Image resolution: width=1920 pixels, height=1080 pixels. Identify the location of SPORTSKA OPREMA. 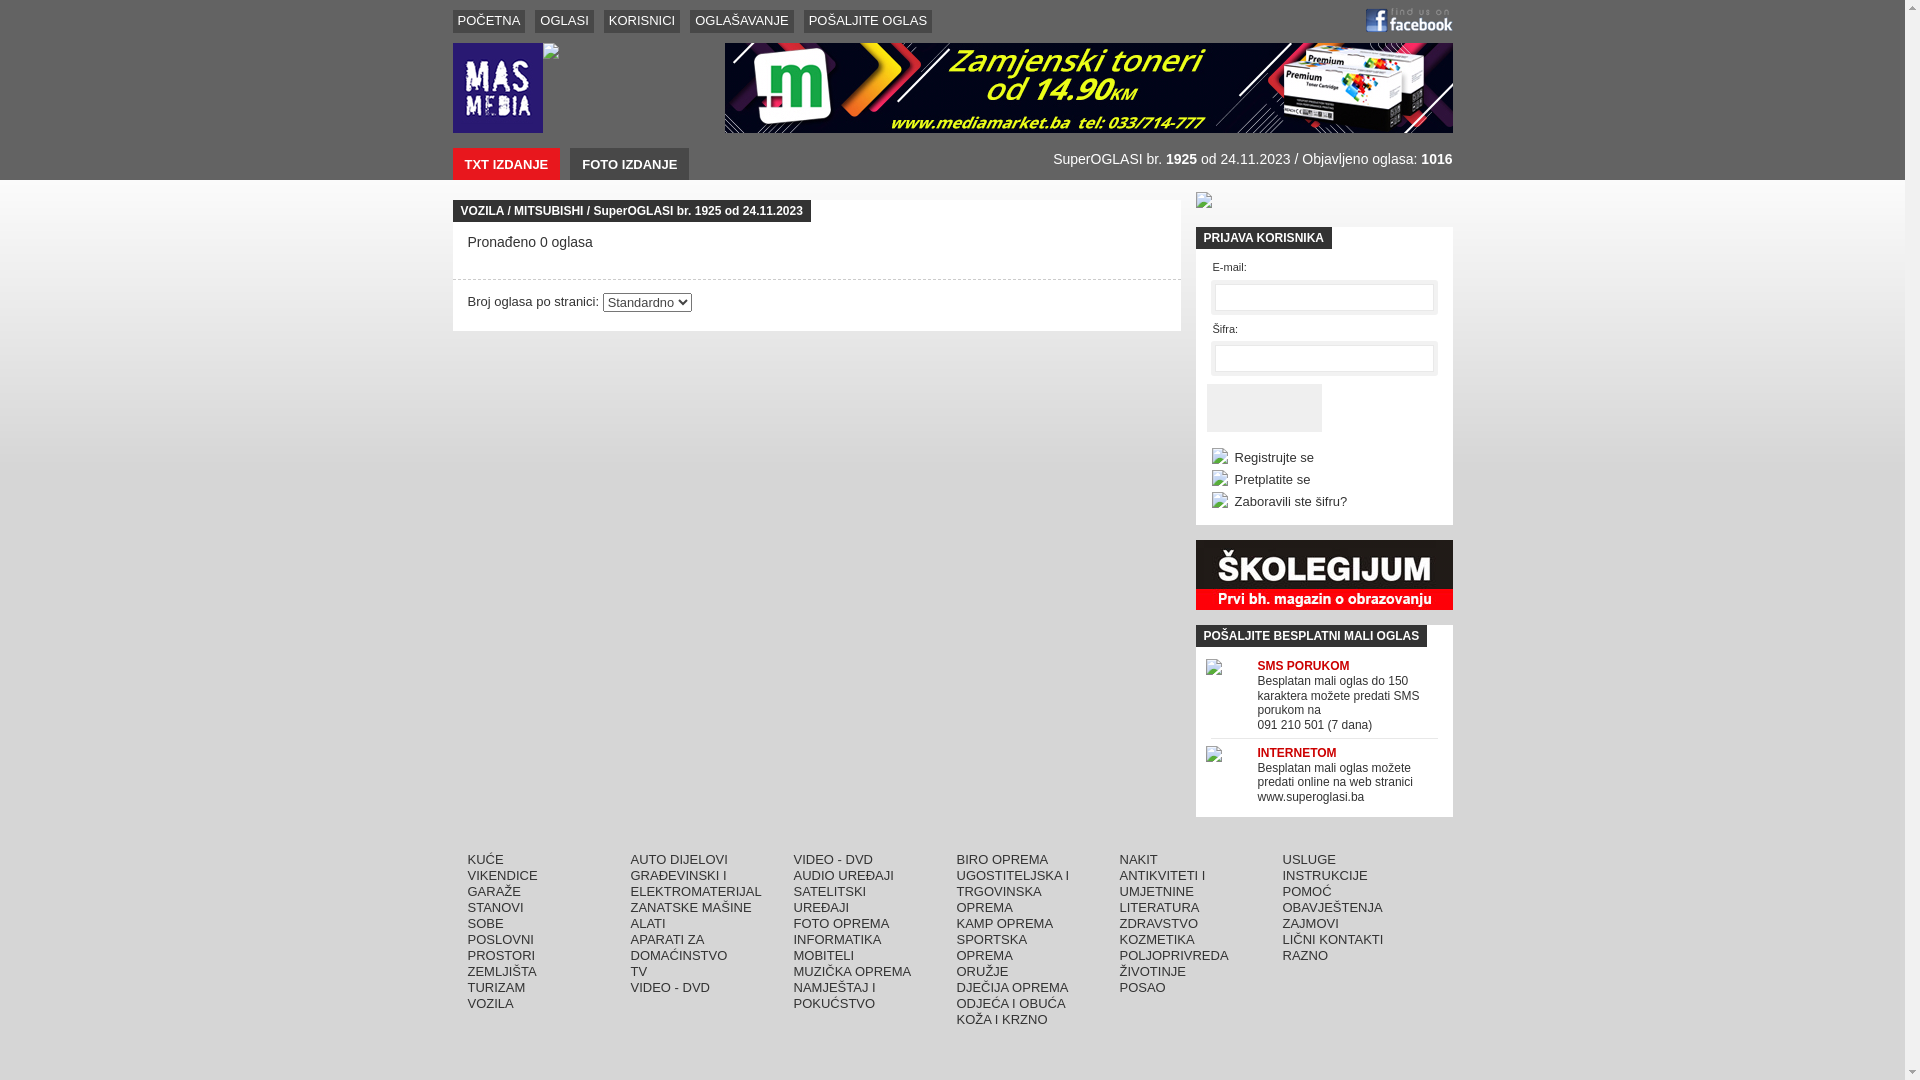
(991, 948).